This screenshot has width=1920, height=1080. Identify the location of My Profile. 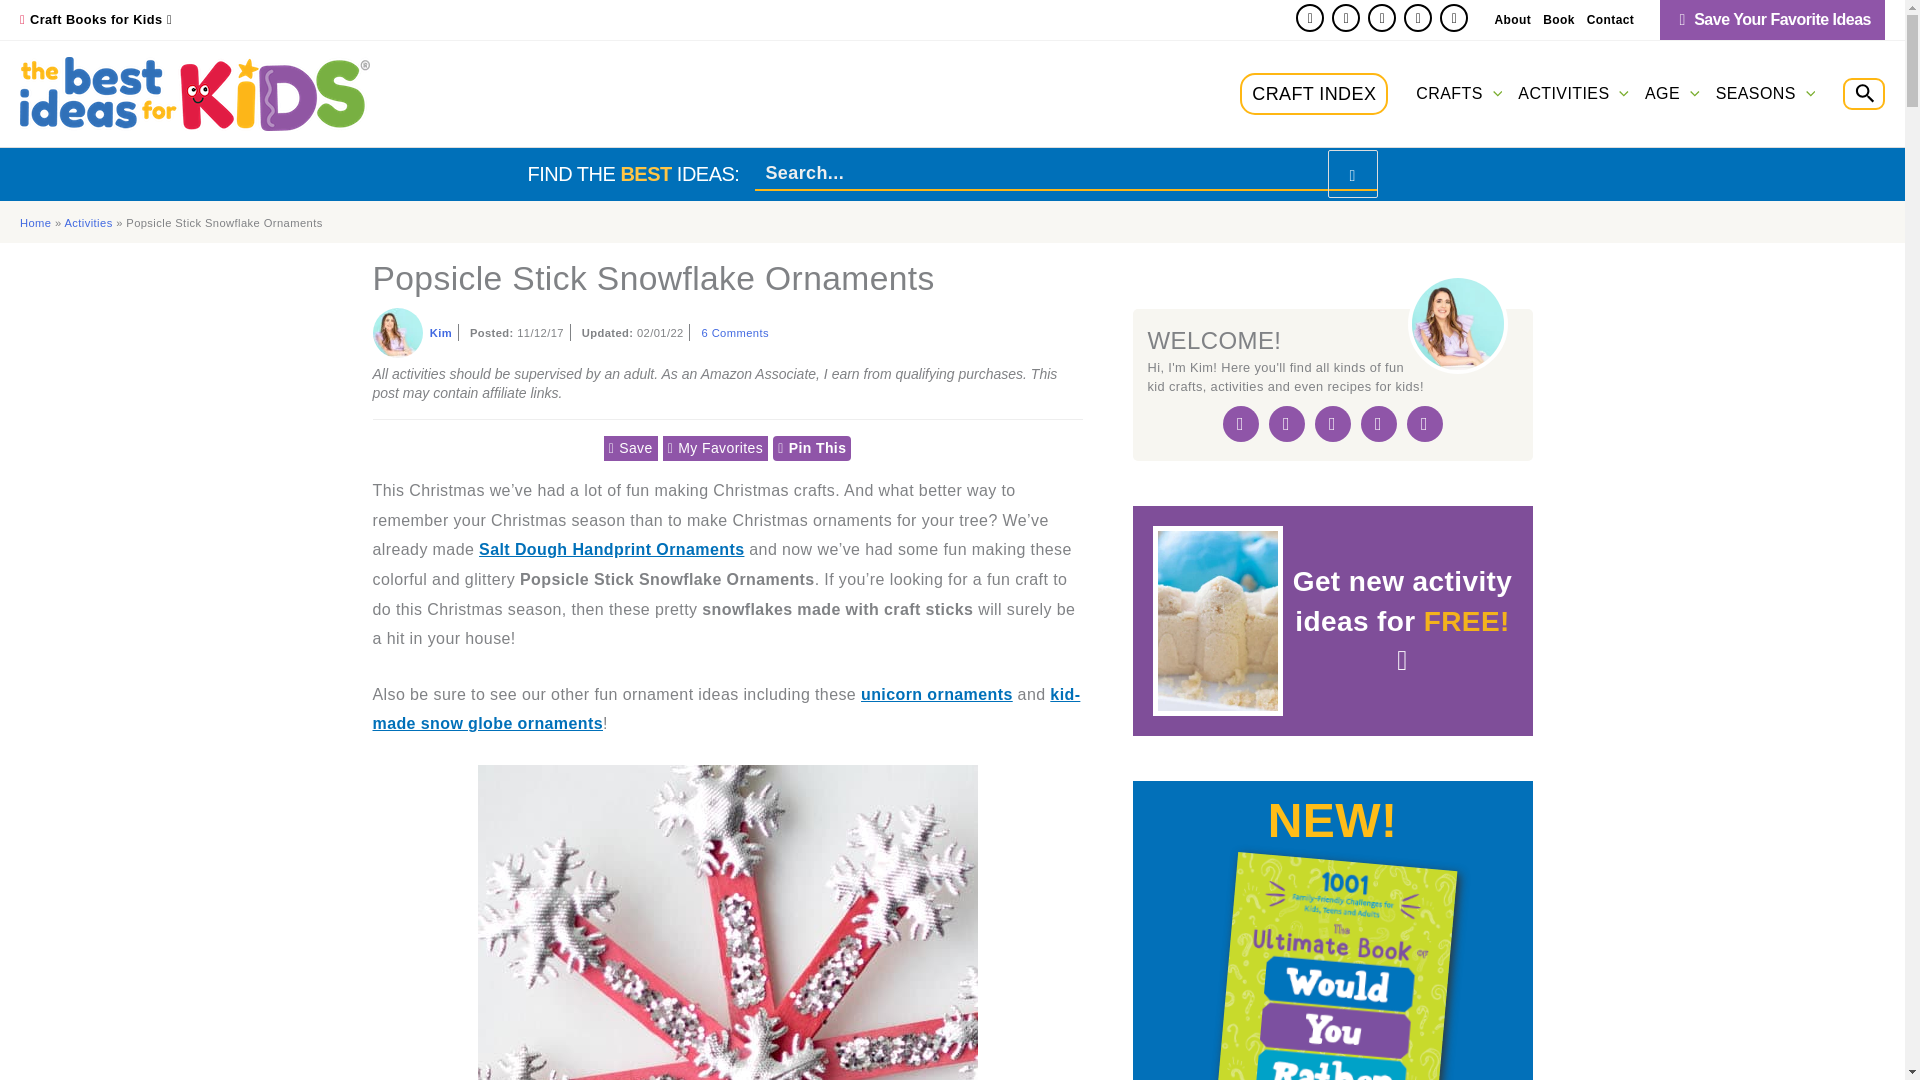
(1772, 20).